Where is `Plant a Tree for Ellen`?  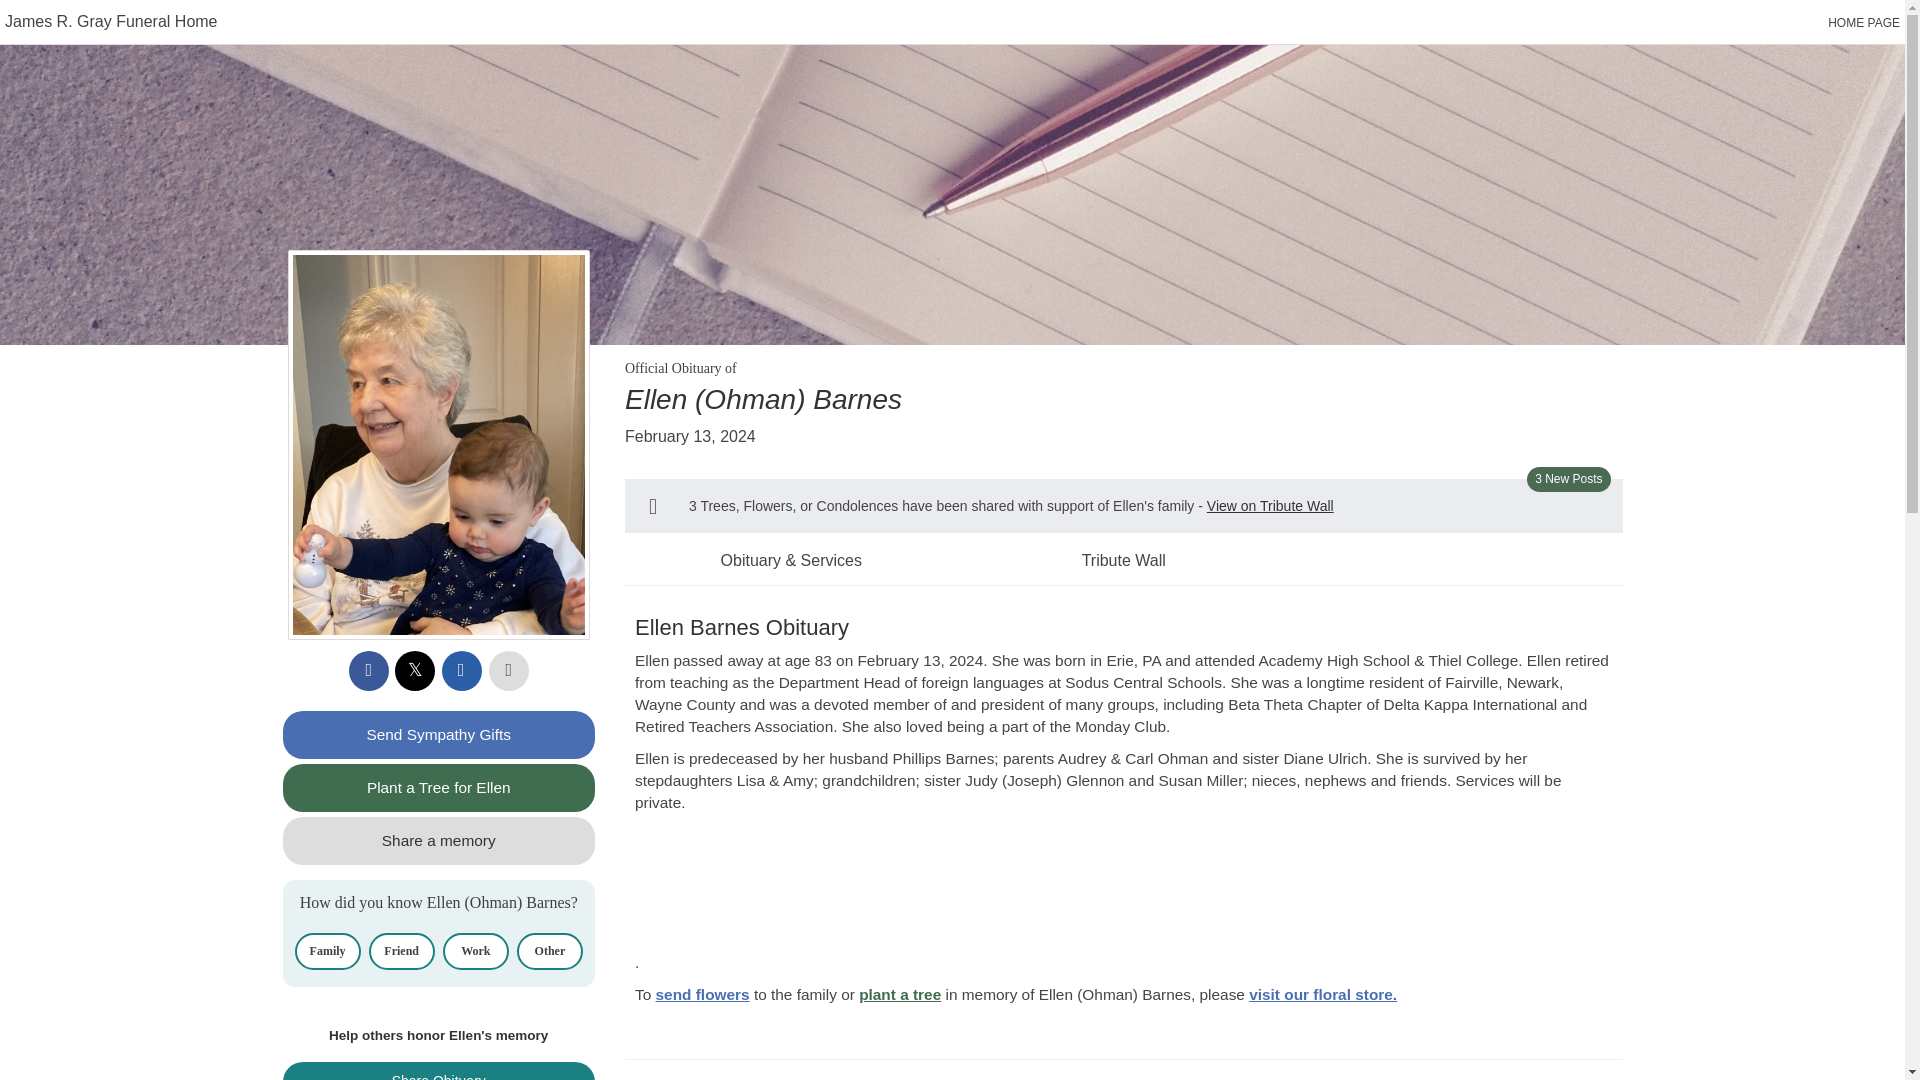 Plant a Tree for Ellen is located at coordinates (438, 788).